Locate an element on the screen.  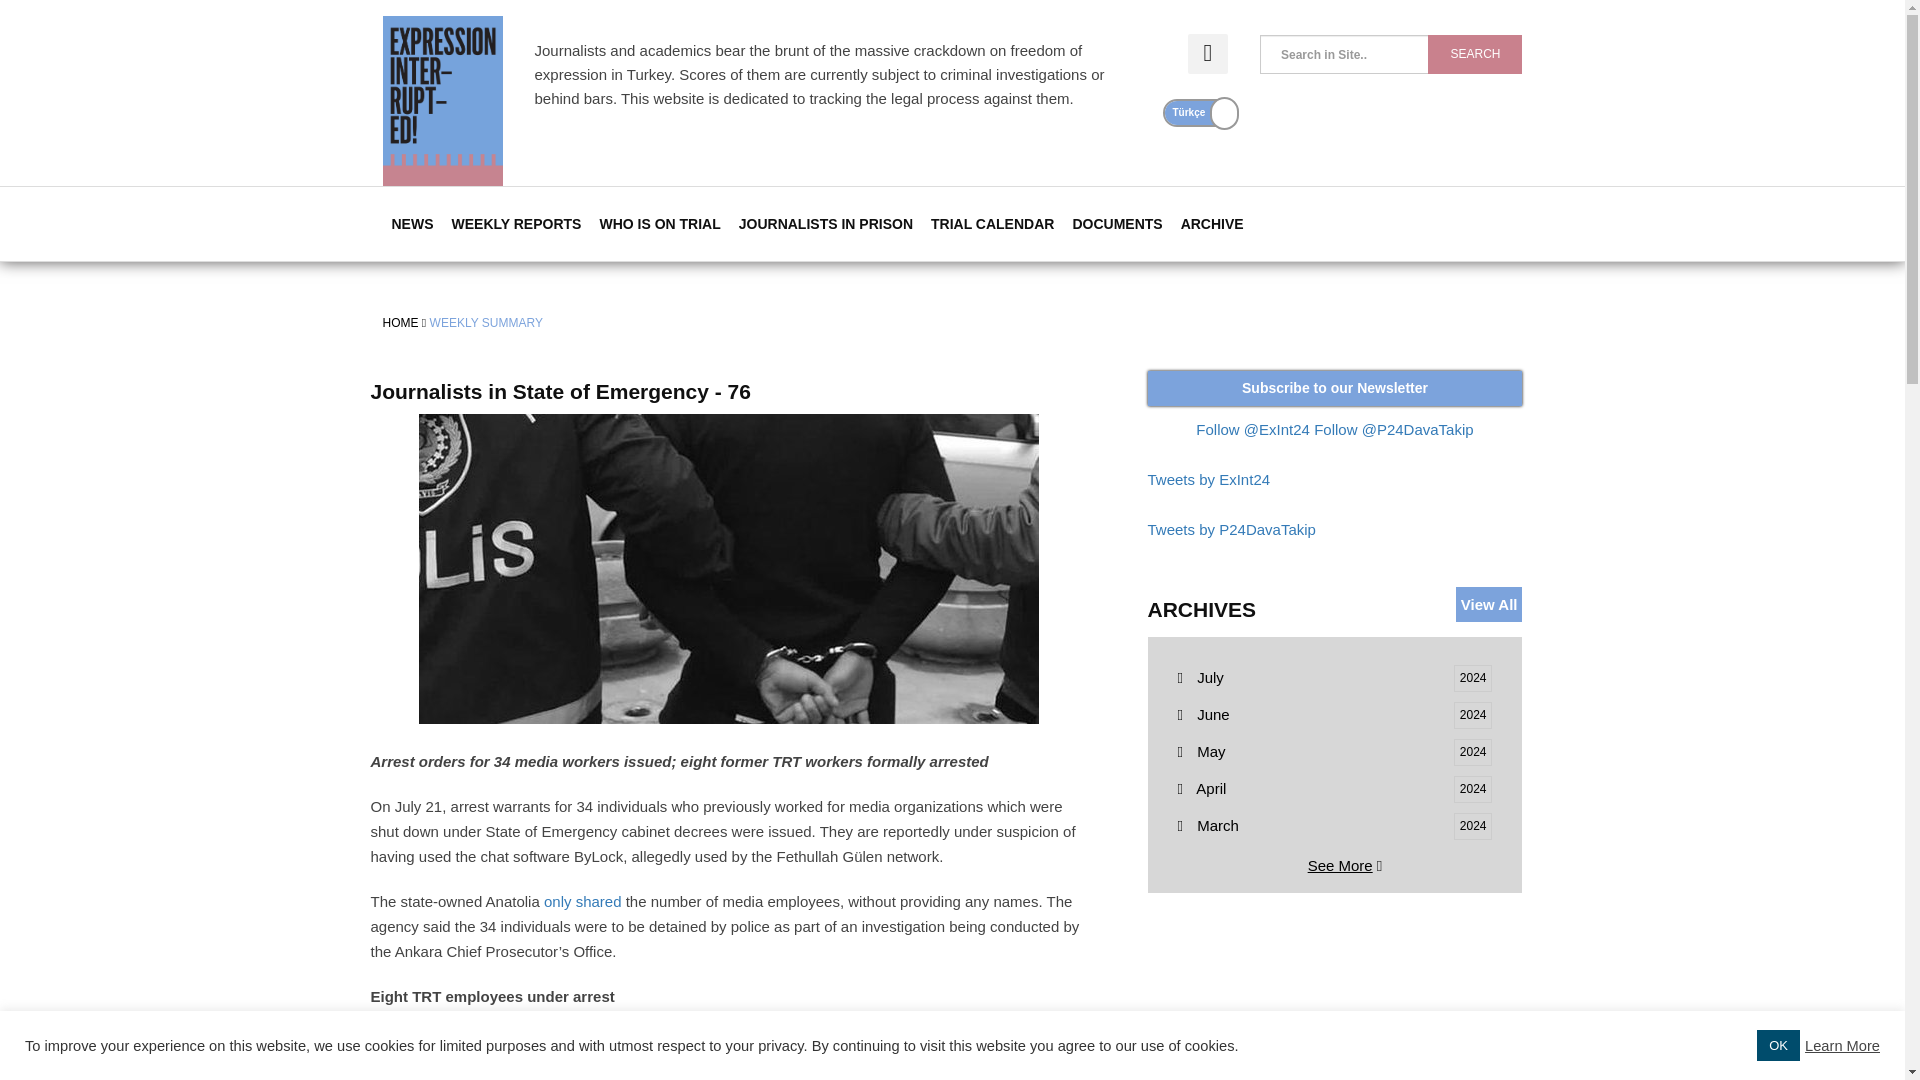
HOME is located at coordinates (405, 323).